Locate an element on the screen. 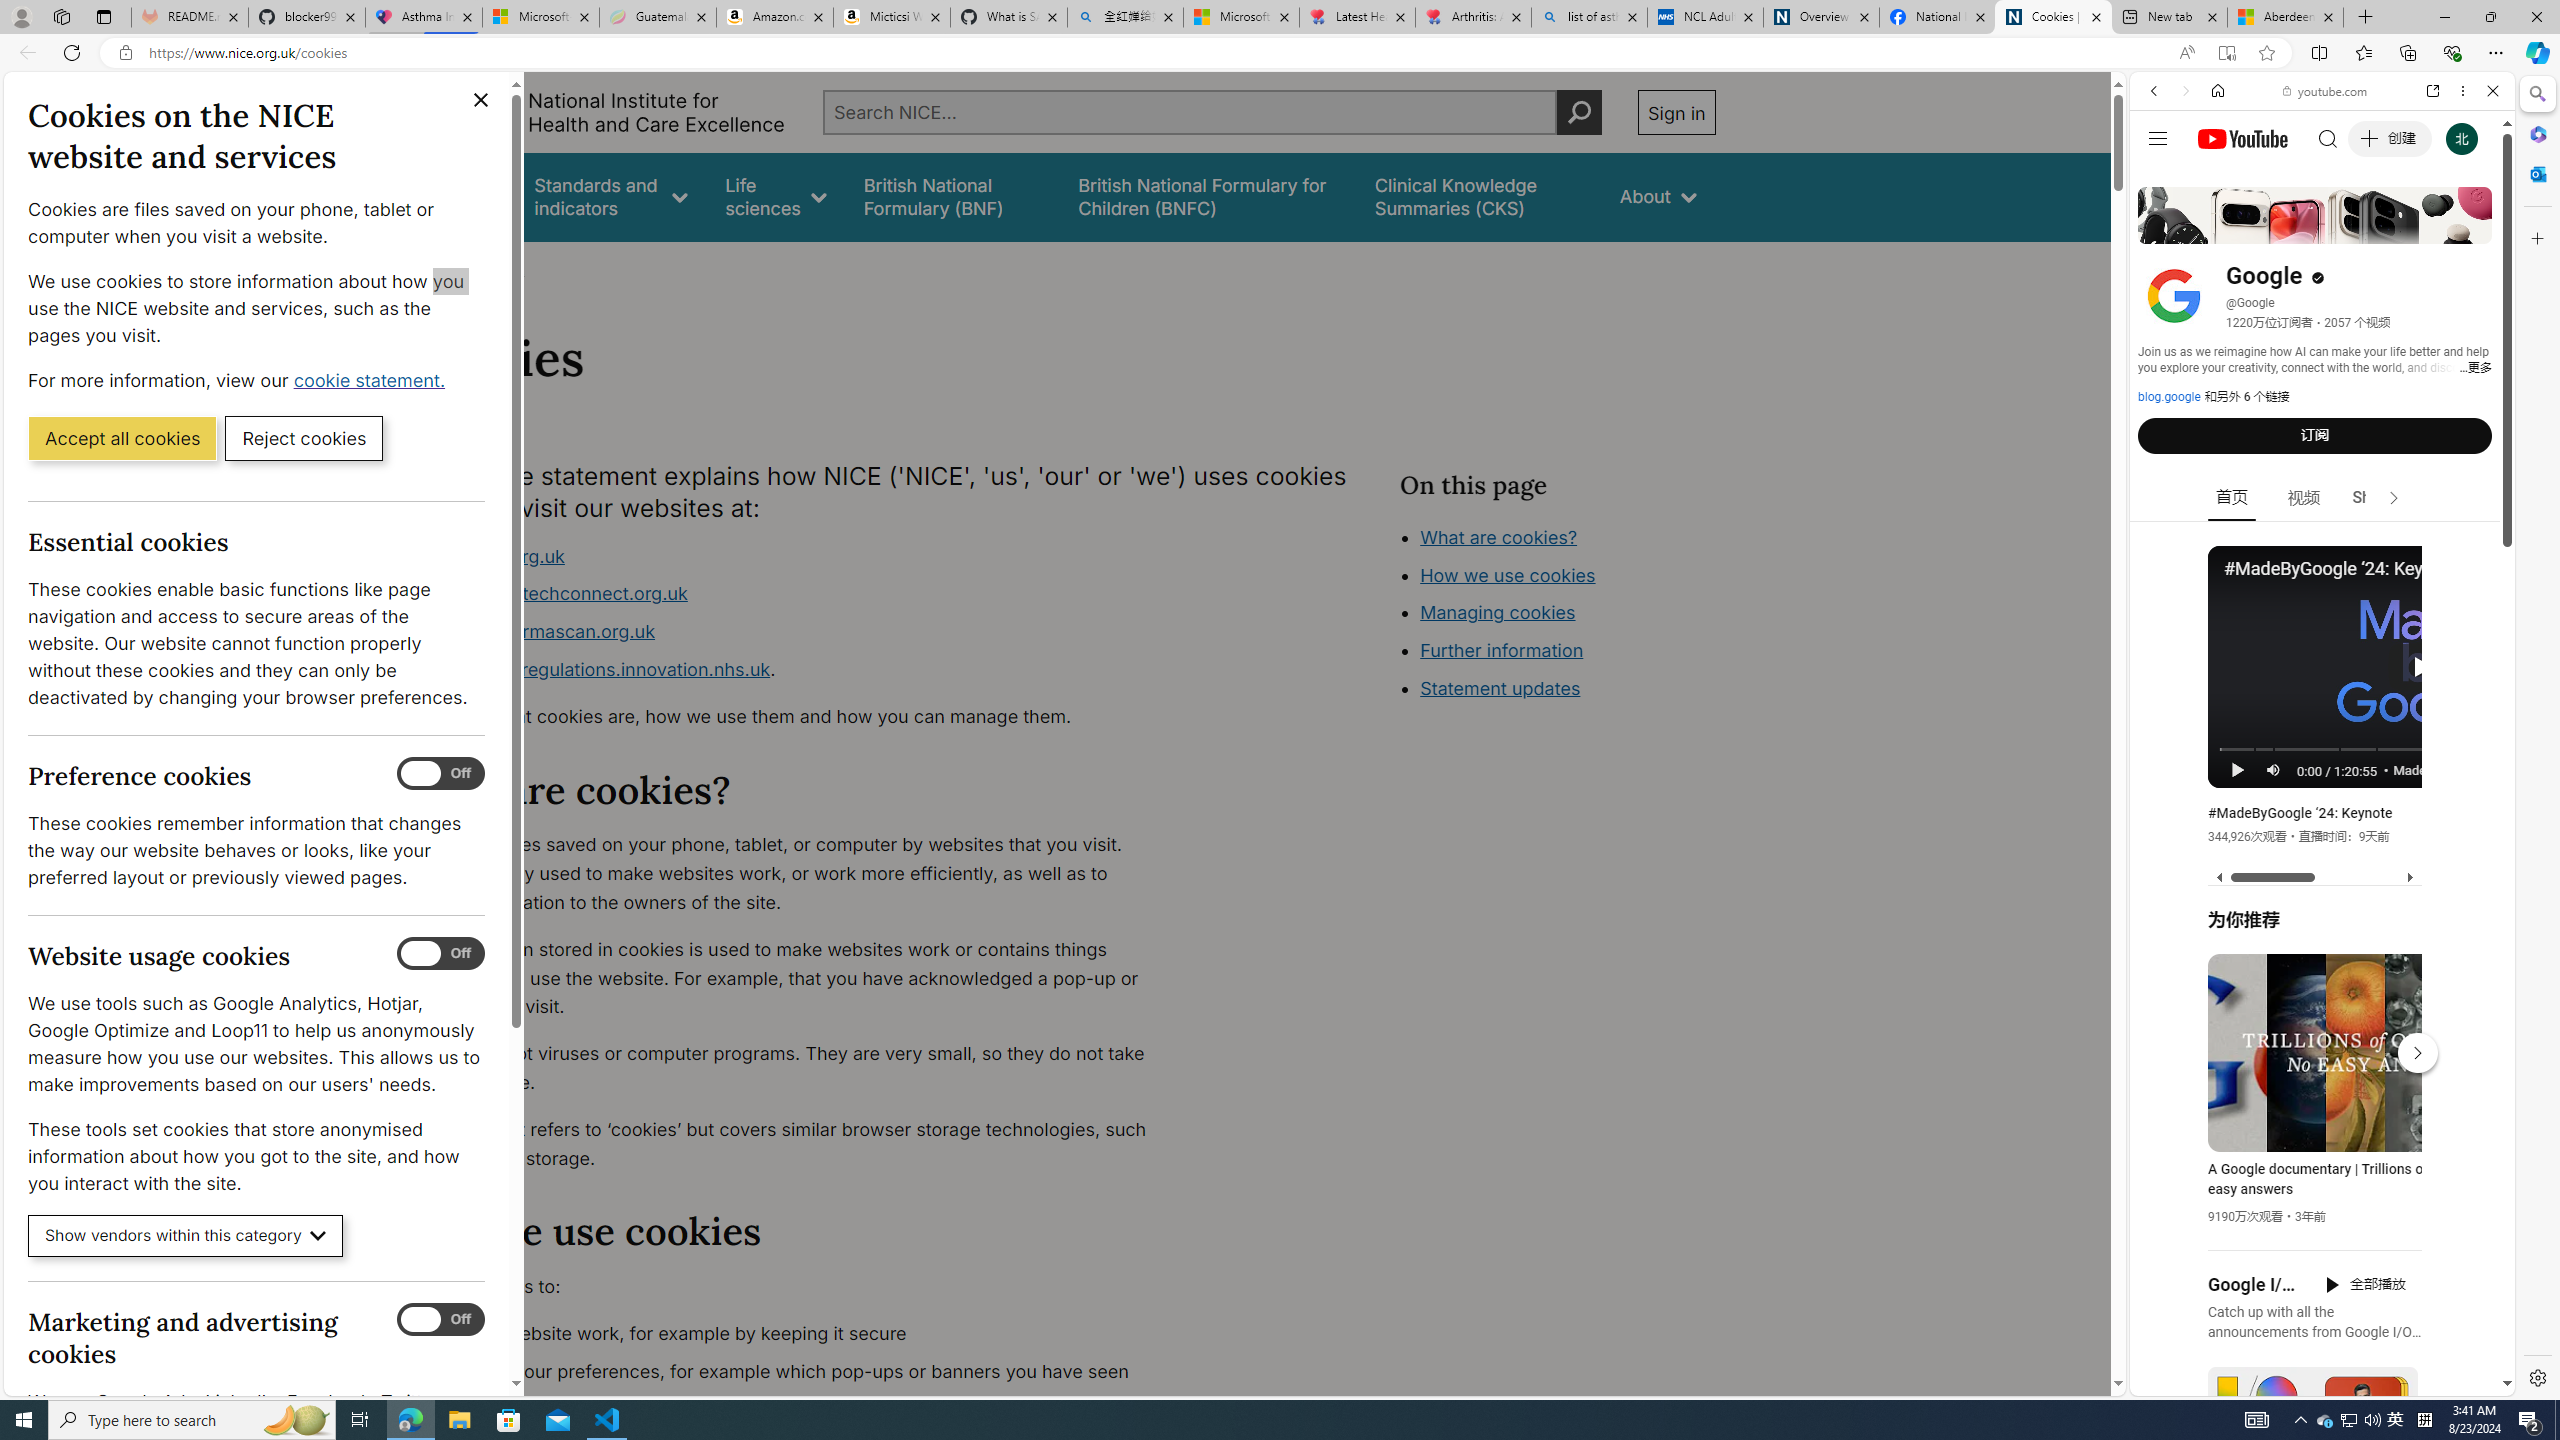 The height and width of the screenshot is (1440, 2560). Home is located at coordinates (2218, 90).